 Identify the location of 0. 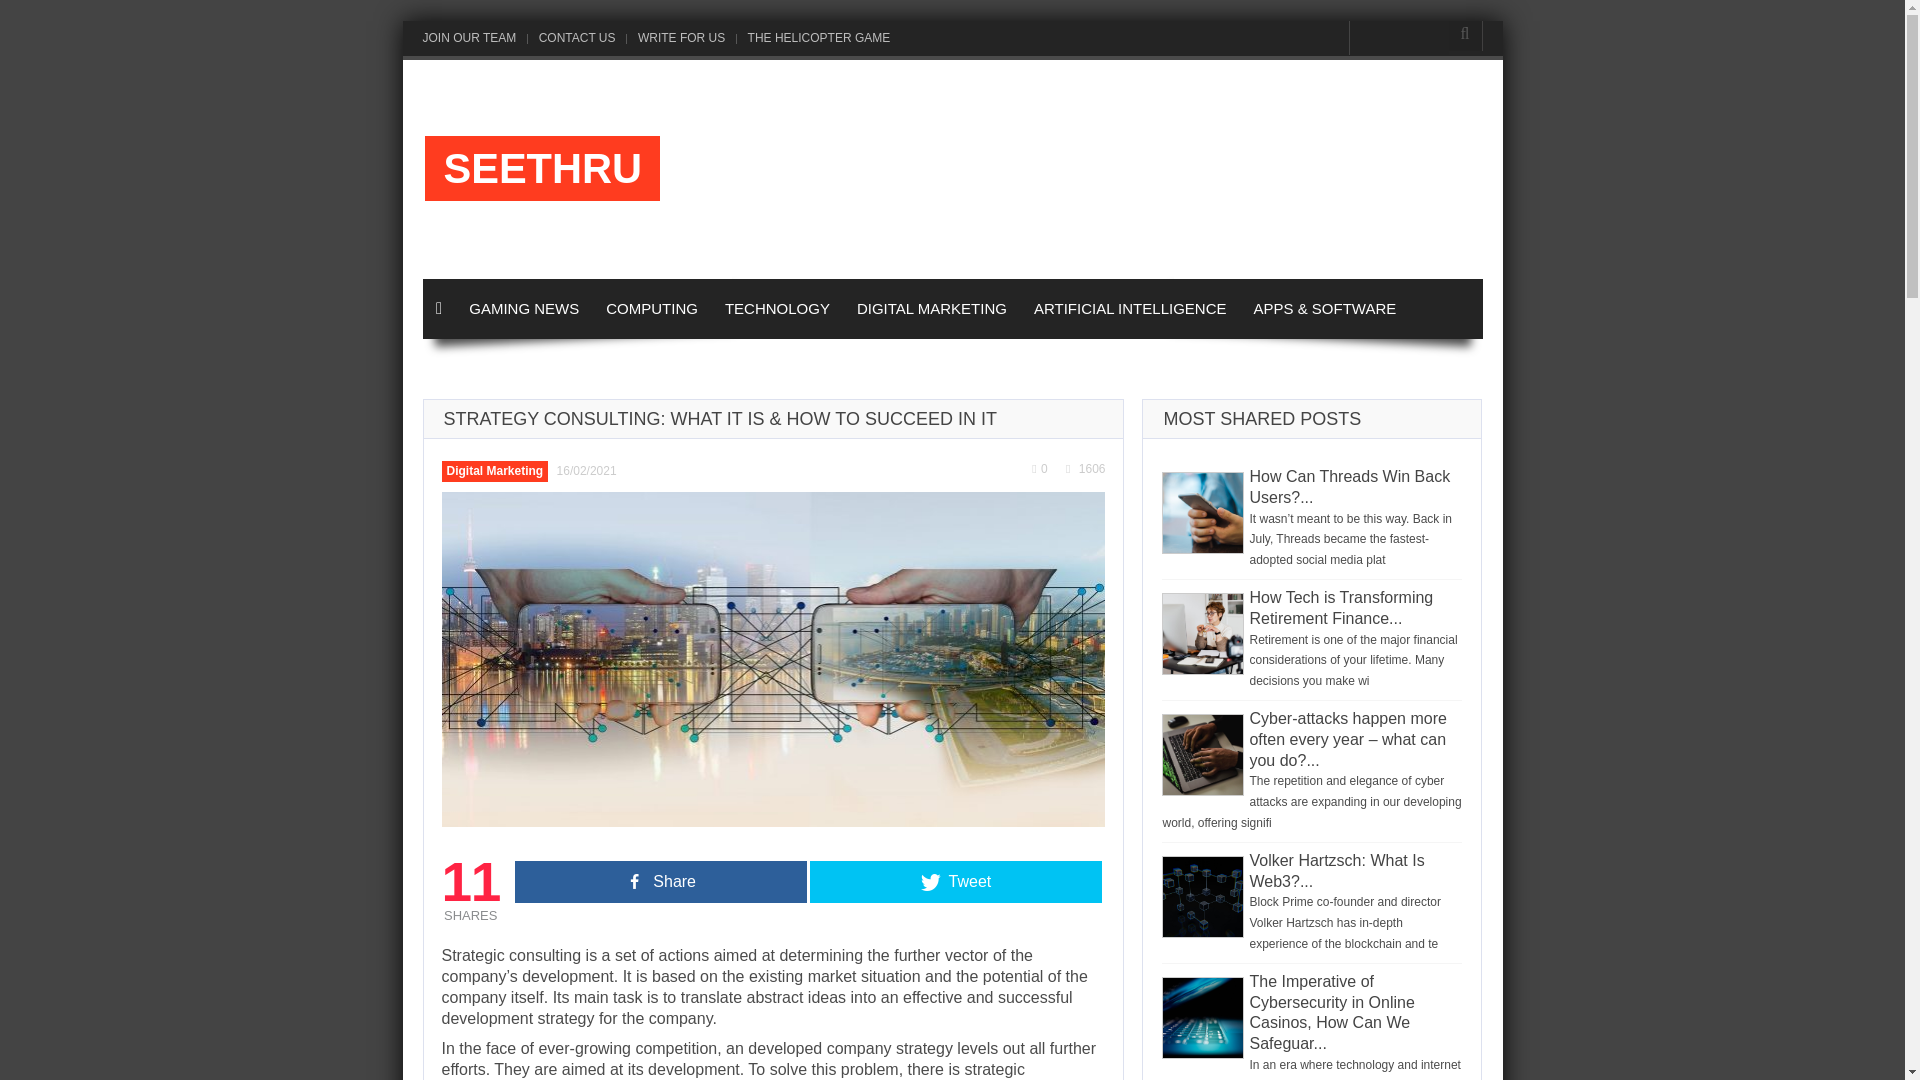
(1039, 469).